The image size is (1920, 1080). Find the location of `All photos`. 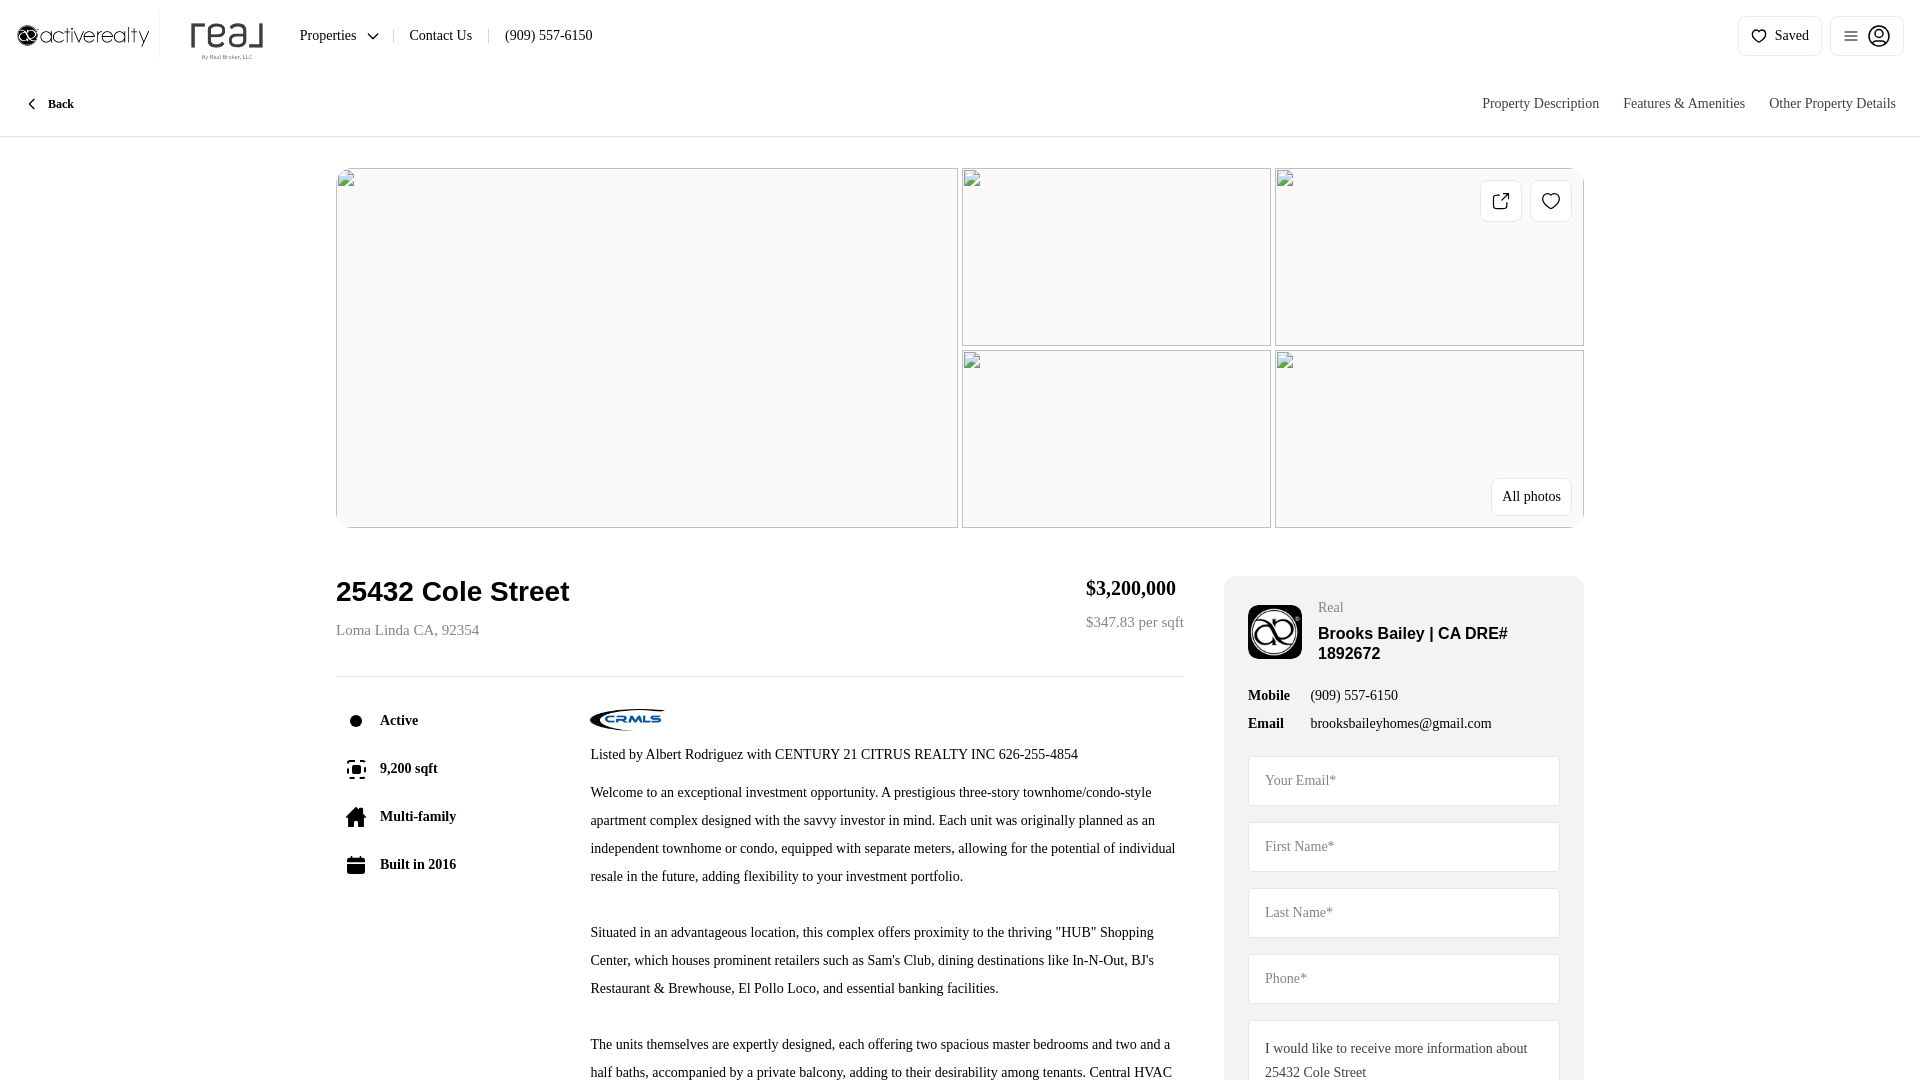

All photos is located at coordinates (1532, 497).